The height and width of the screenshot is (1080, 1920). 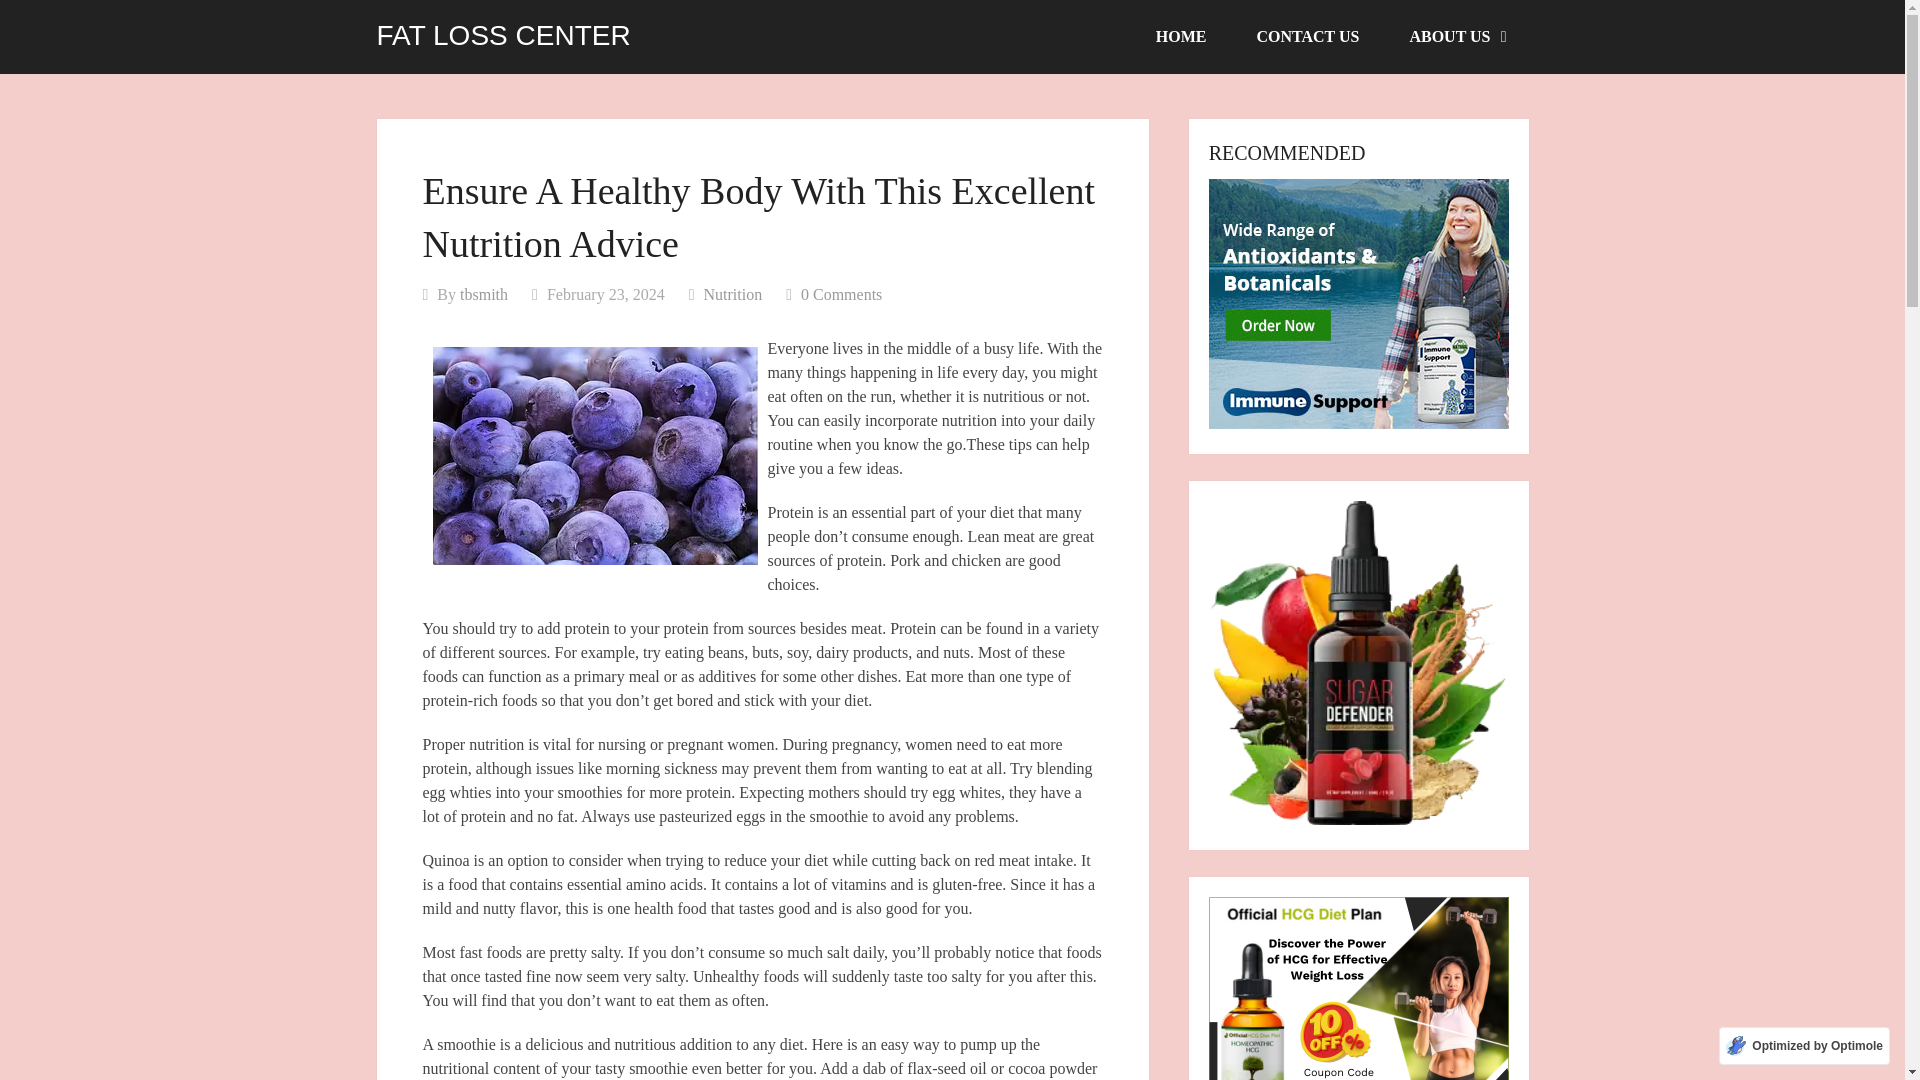 What do you see at coordinates (732, 294) in the screenshot?
I see `Nutrition` at bounding box center [732, 294].